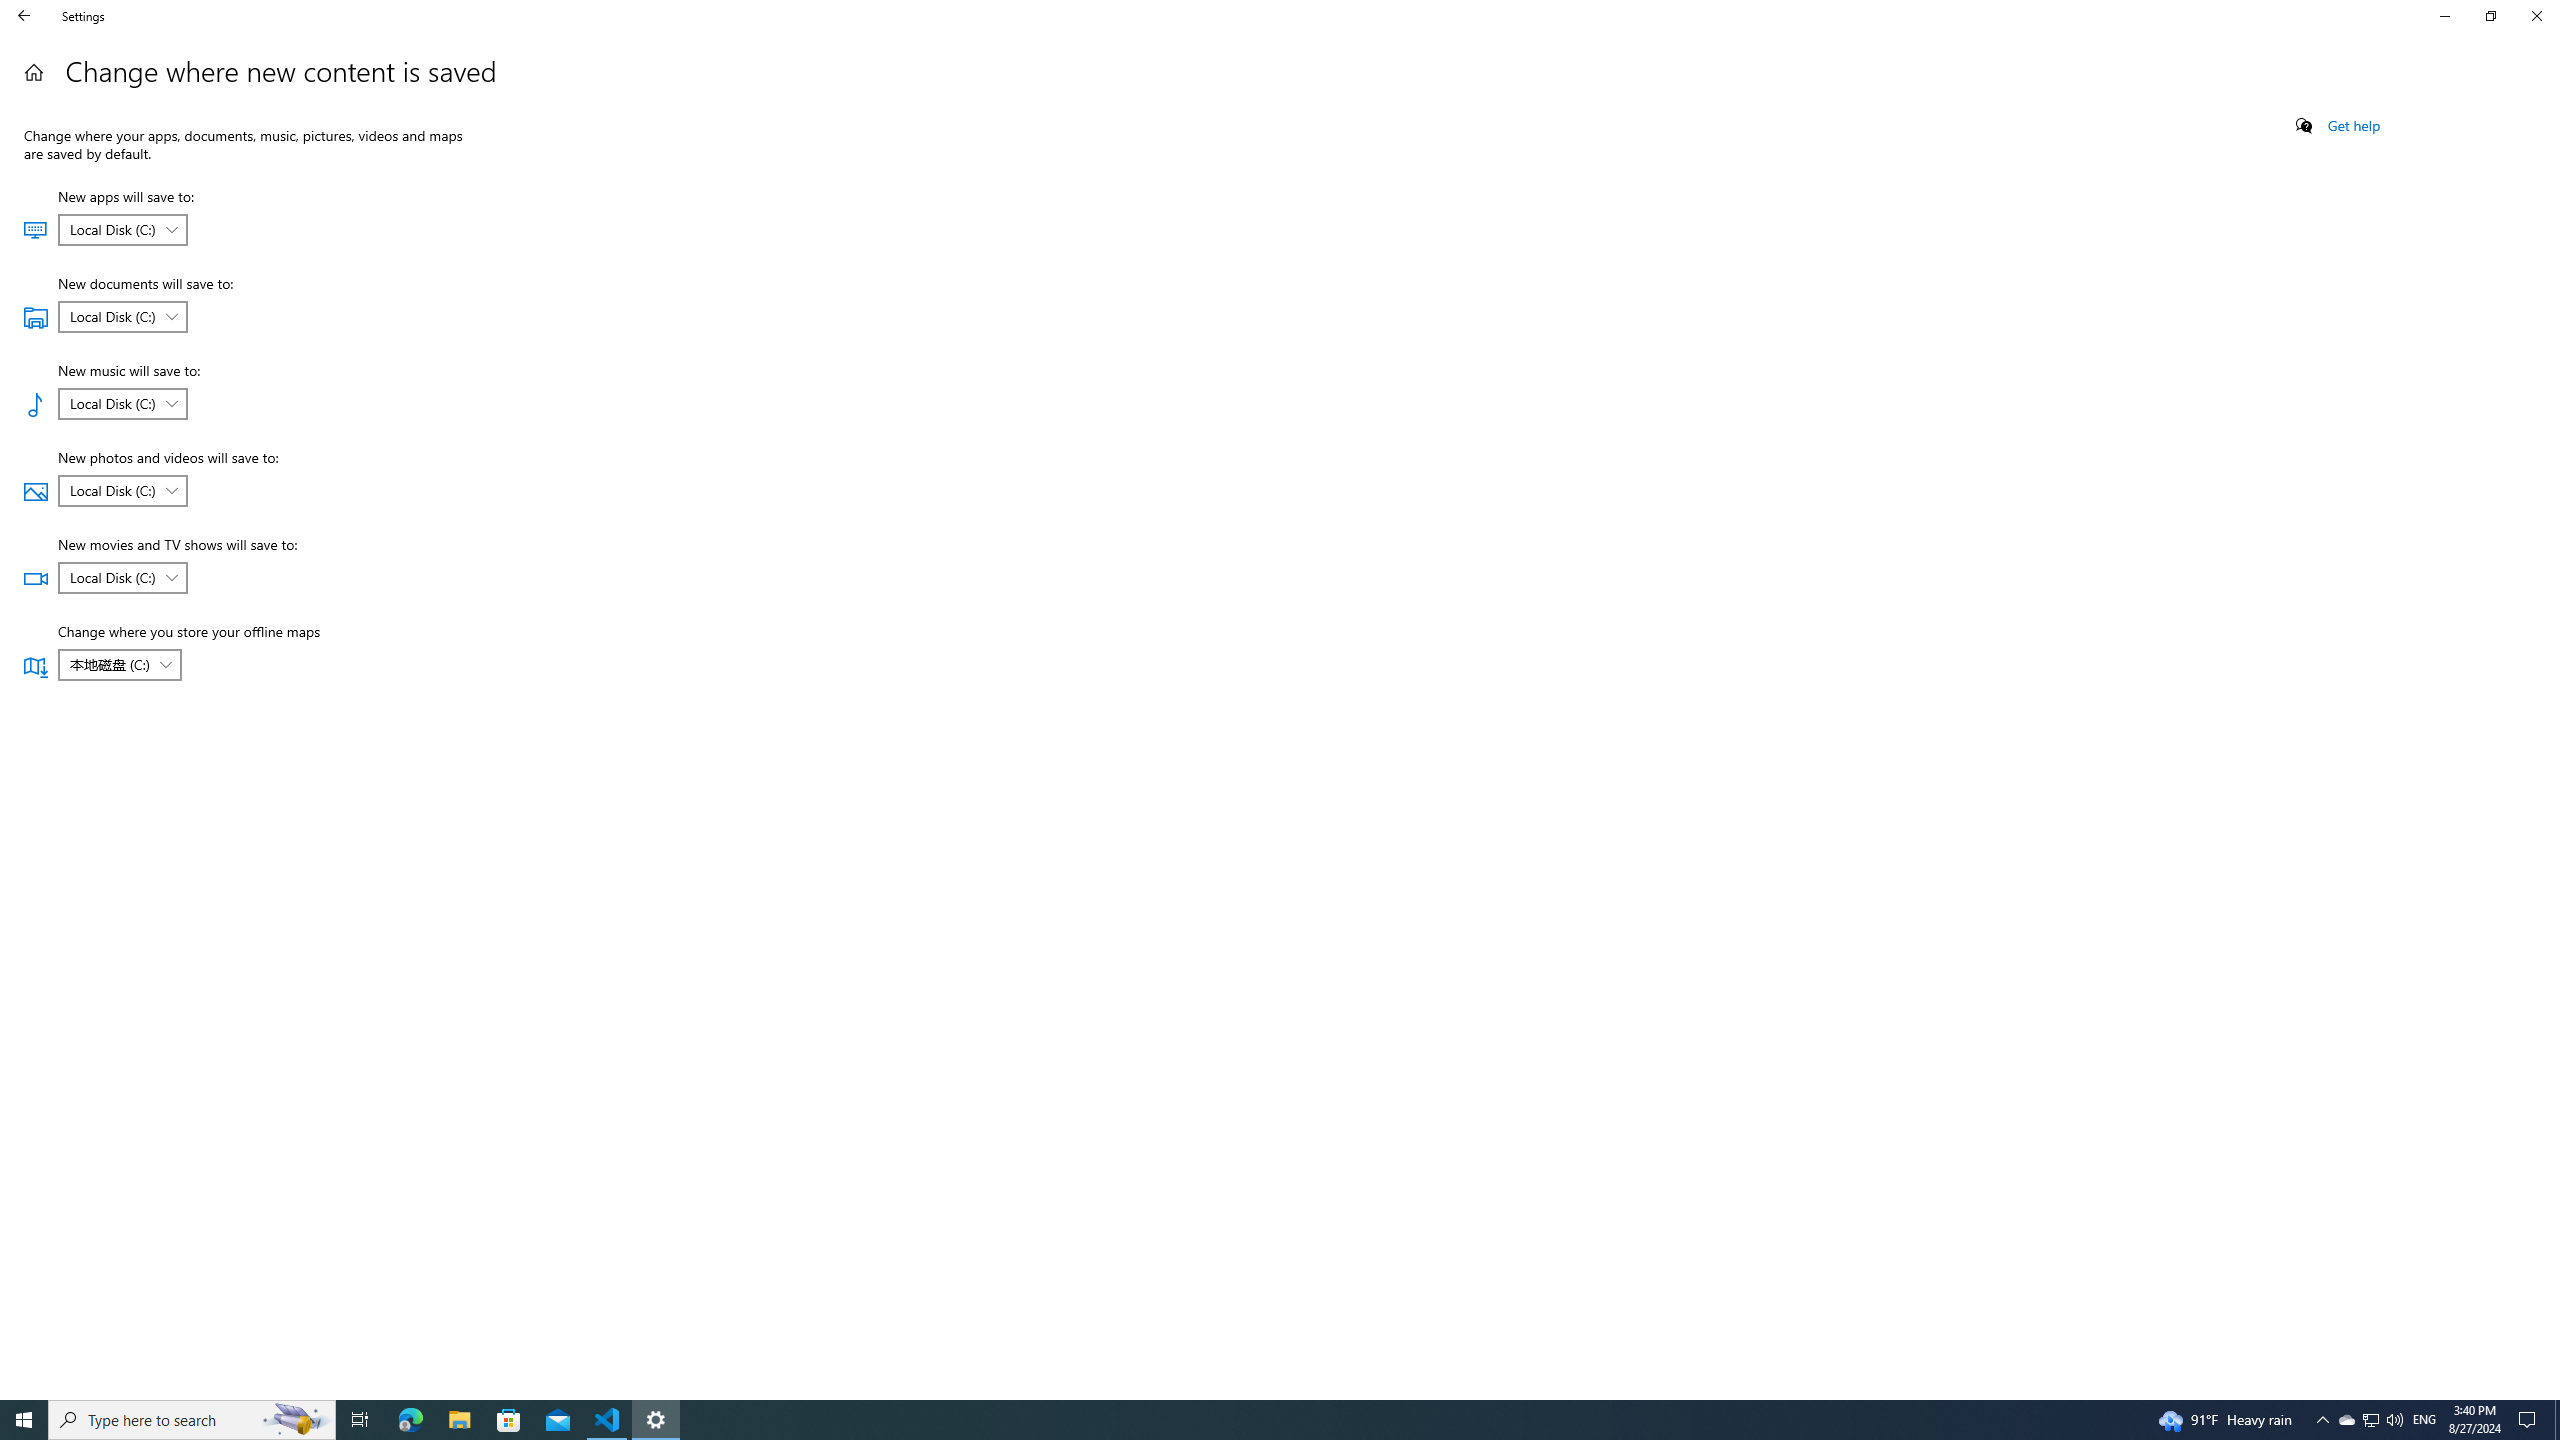 The image size is (2560, 1440). What do you see at coordinates (122, 490) in the screenshot?
I see `New photos and videos will save to:` at bounding box center [122, 490].